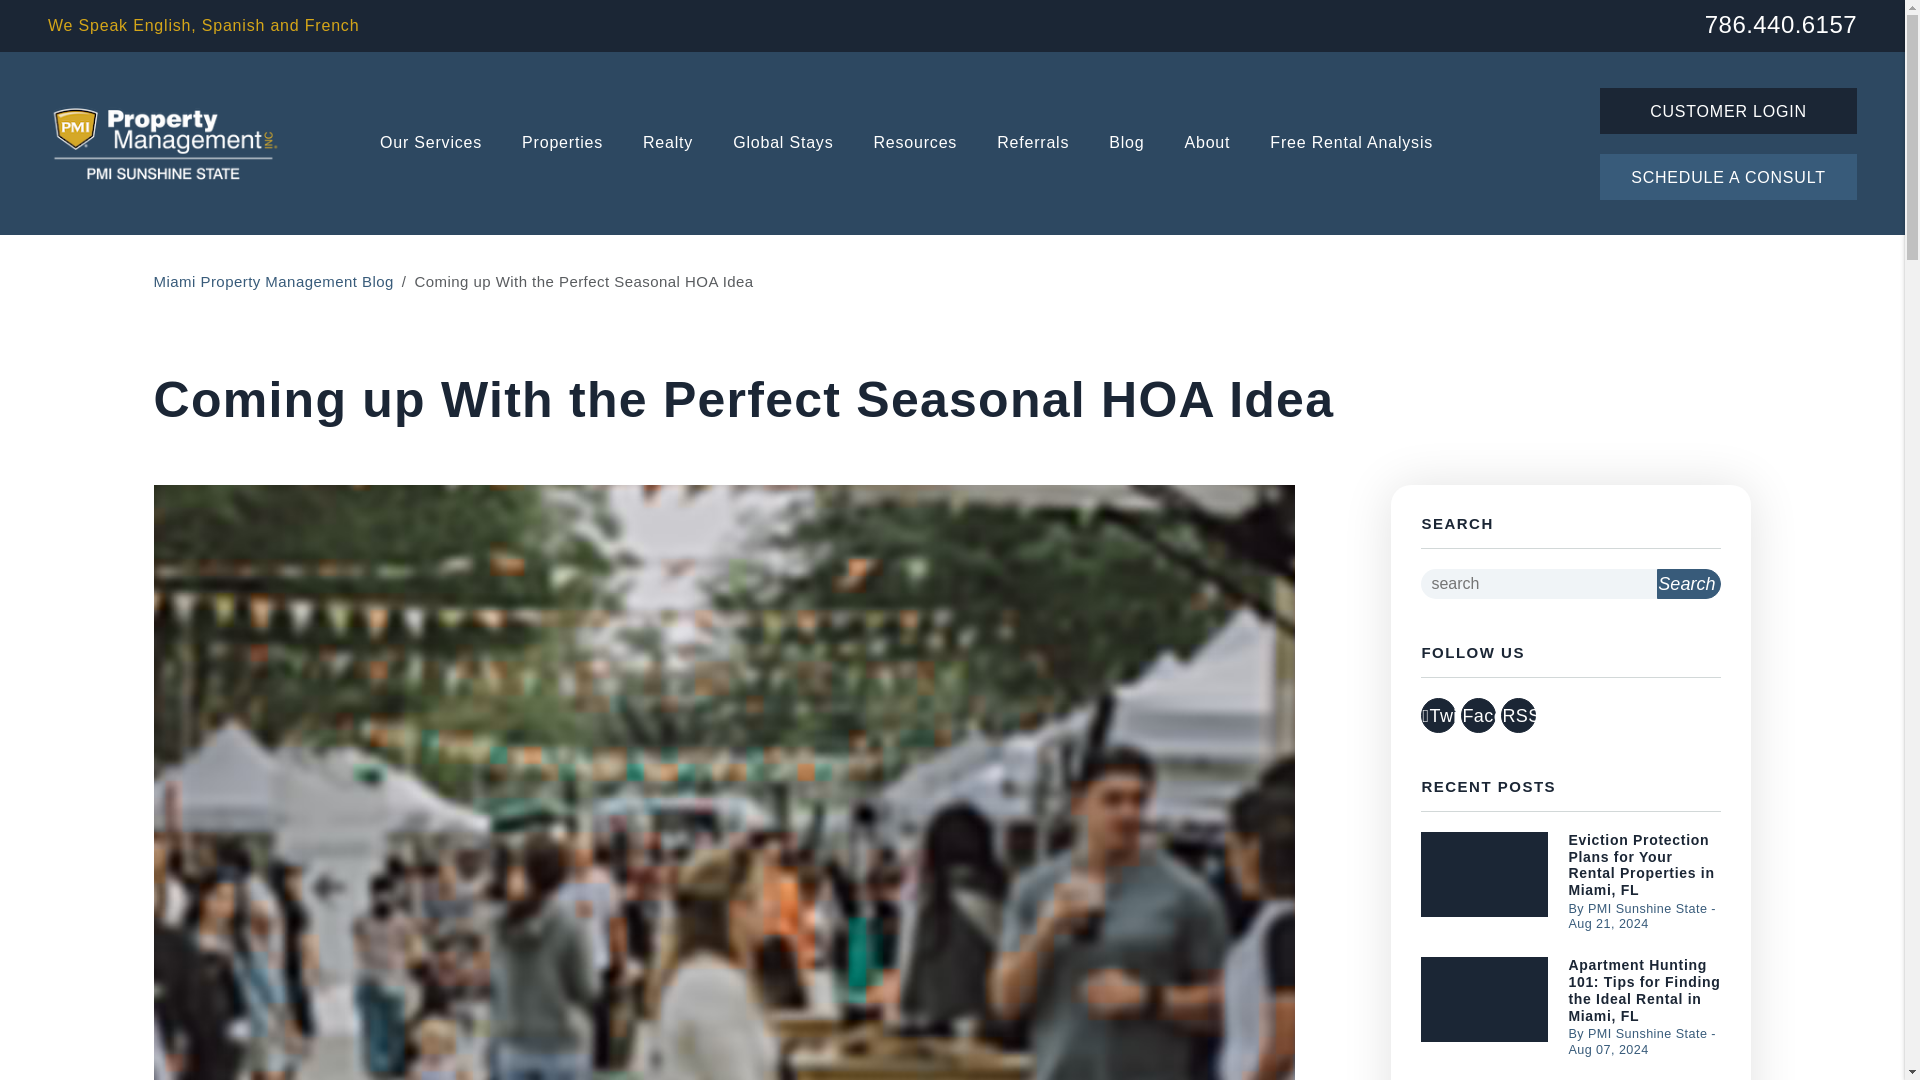 The width and height of the screenshot is (1920, 1080). I want to click on CUSTOMER LOGIN, so click(1728, 110).